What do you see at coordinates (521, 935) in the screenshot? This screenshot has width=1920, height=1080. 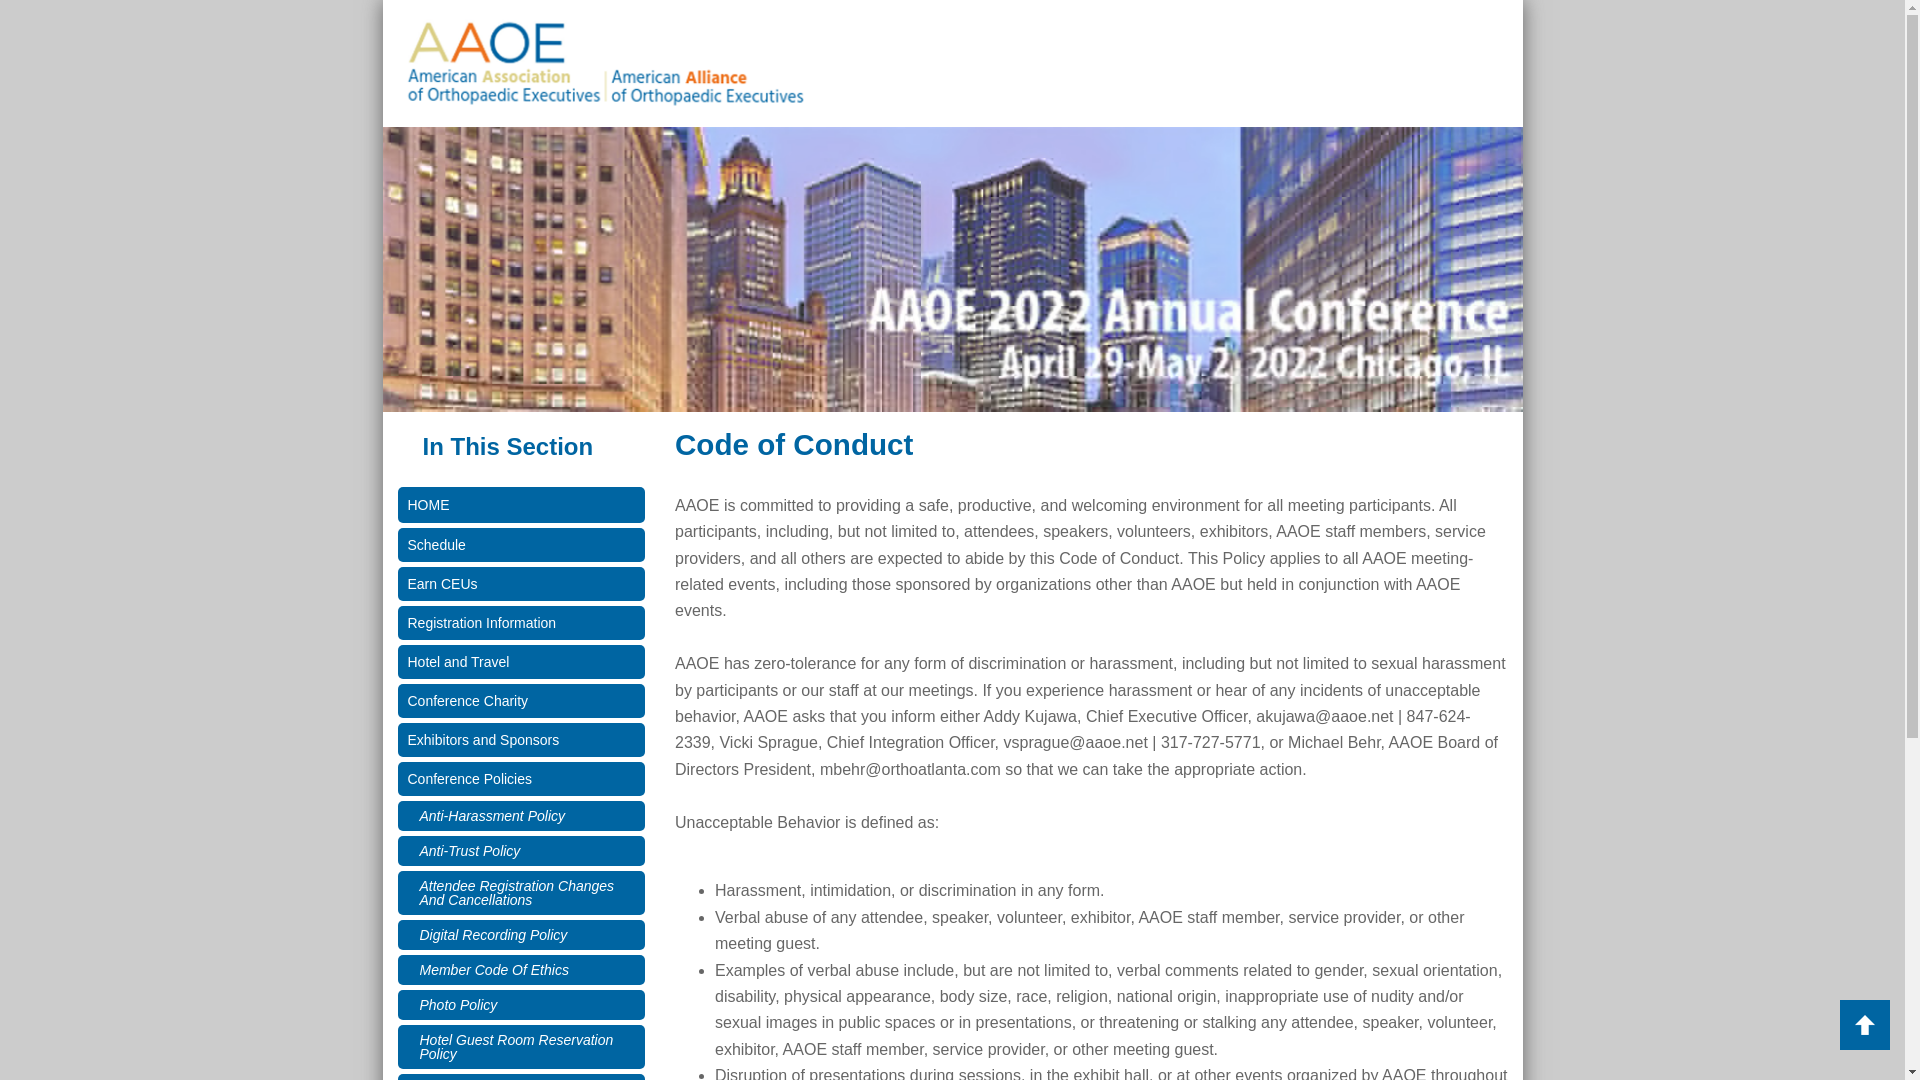 I see `Digital Recording Policy` at bounding box center [521, 935].